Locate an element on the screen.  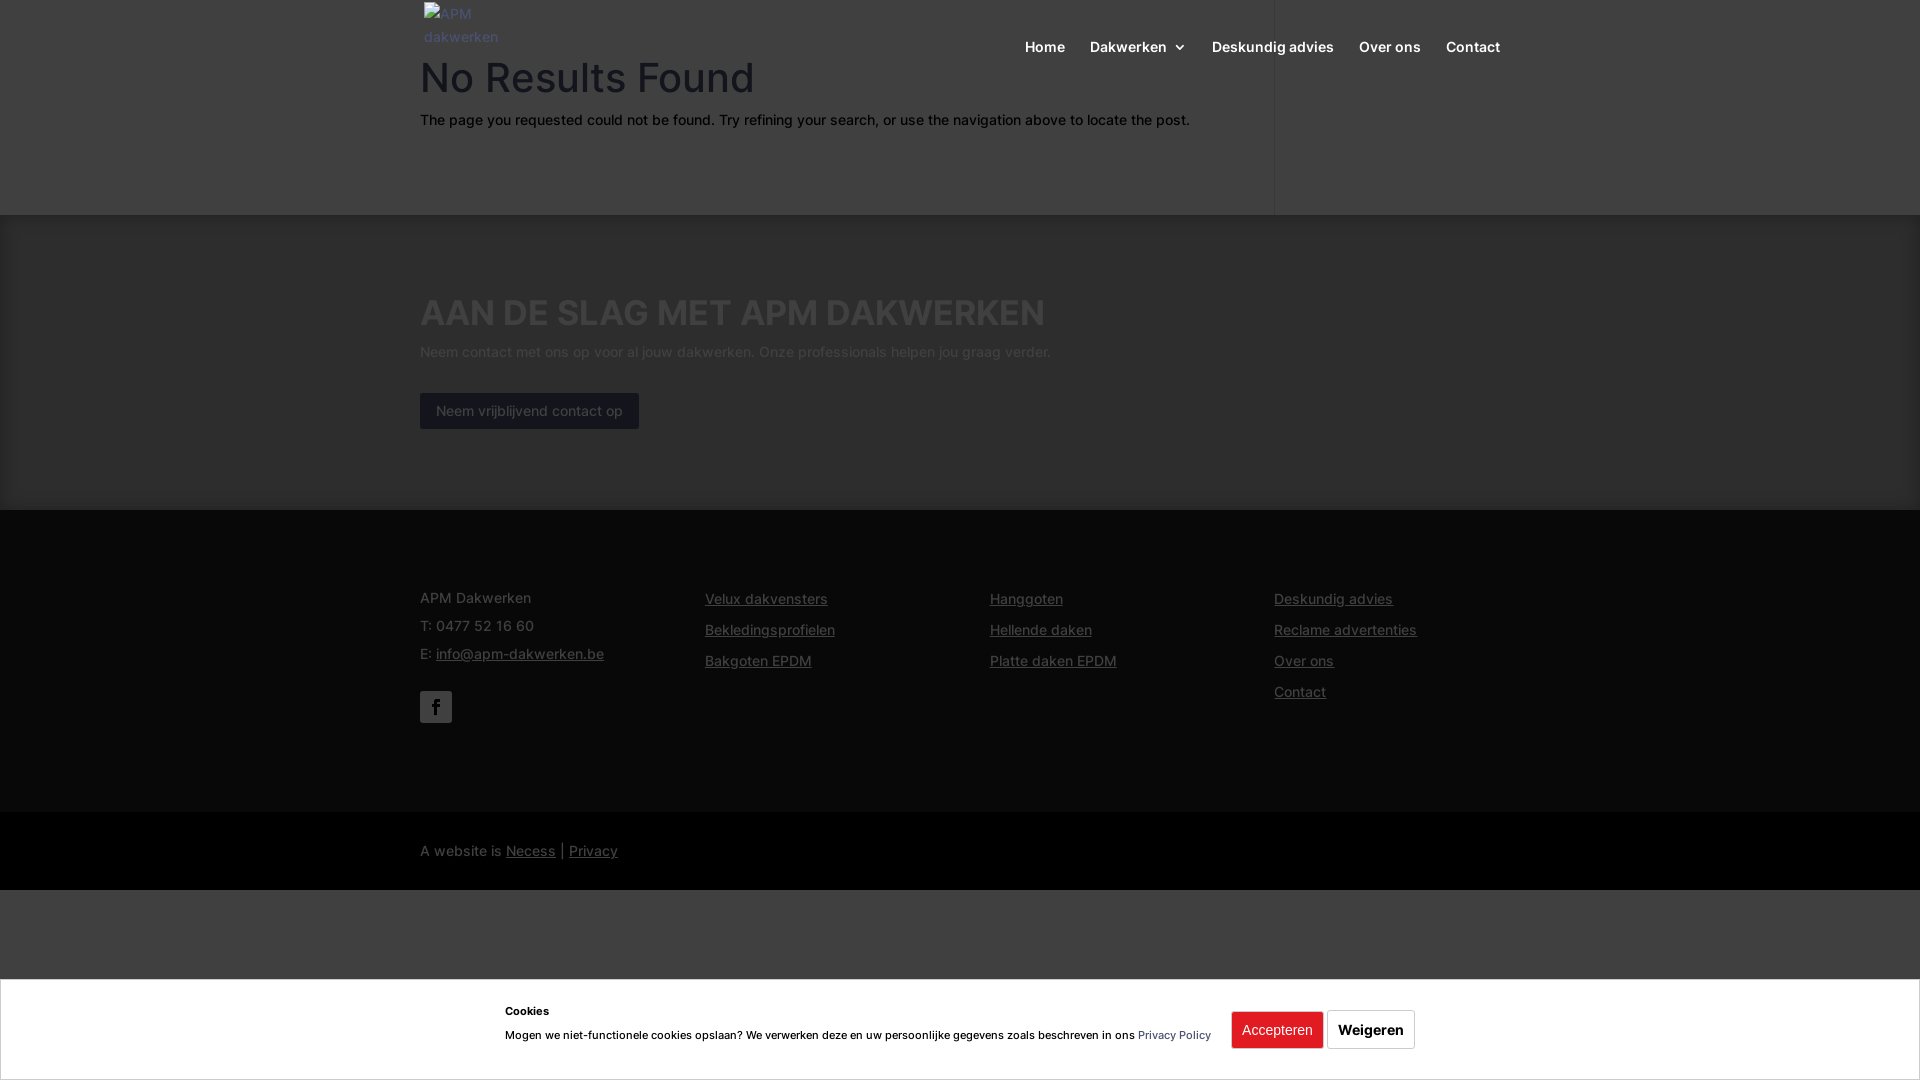
Follow on Facebook is located at coordinates (436, 707).